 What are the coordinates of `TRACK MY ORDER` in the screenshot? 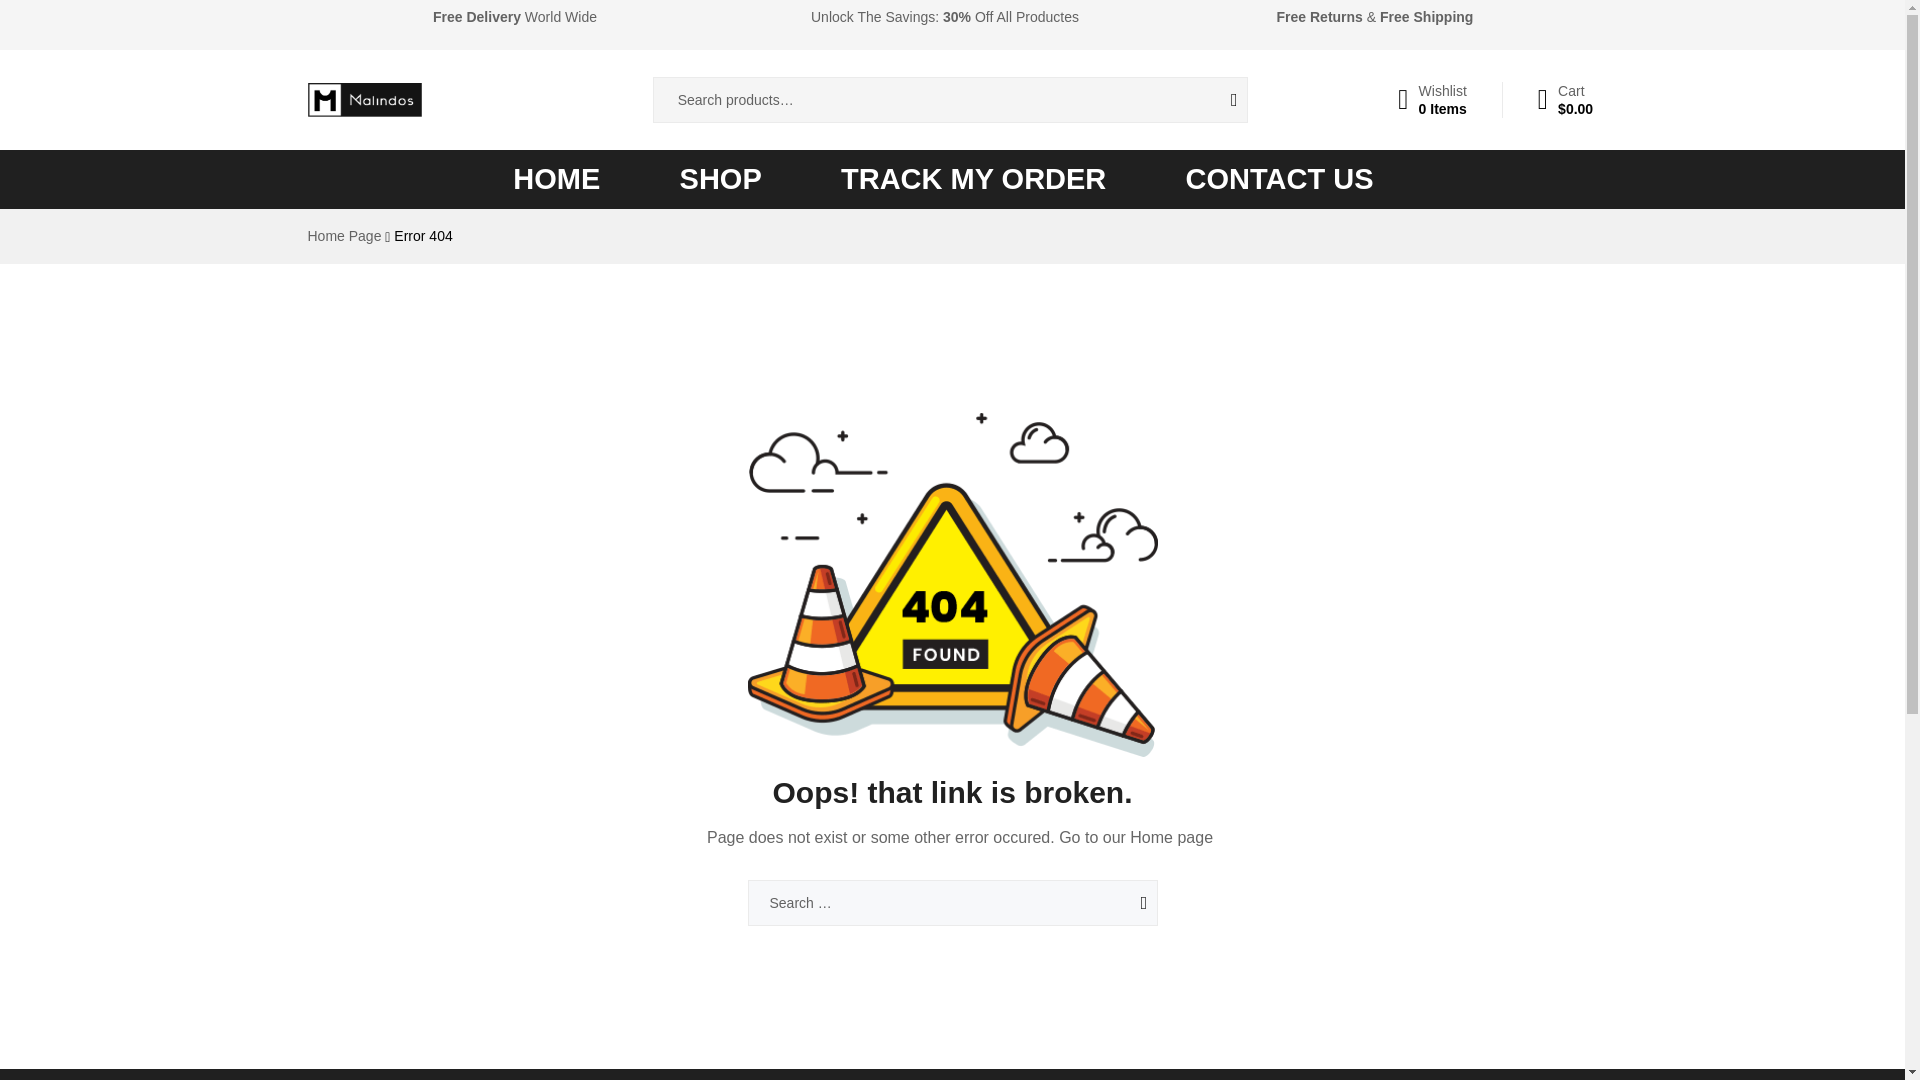 It's located at (973, 180).